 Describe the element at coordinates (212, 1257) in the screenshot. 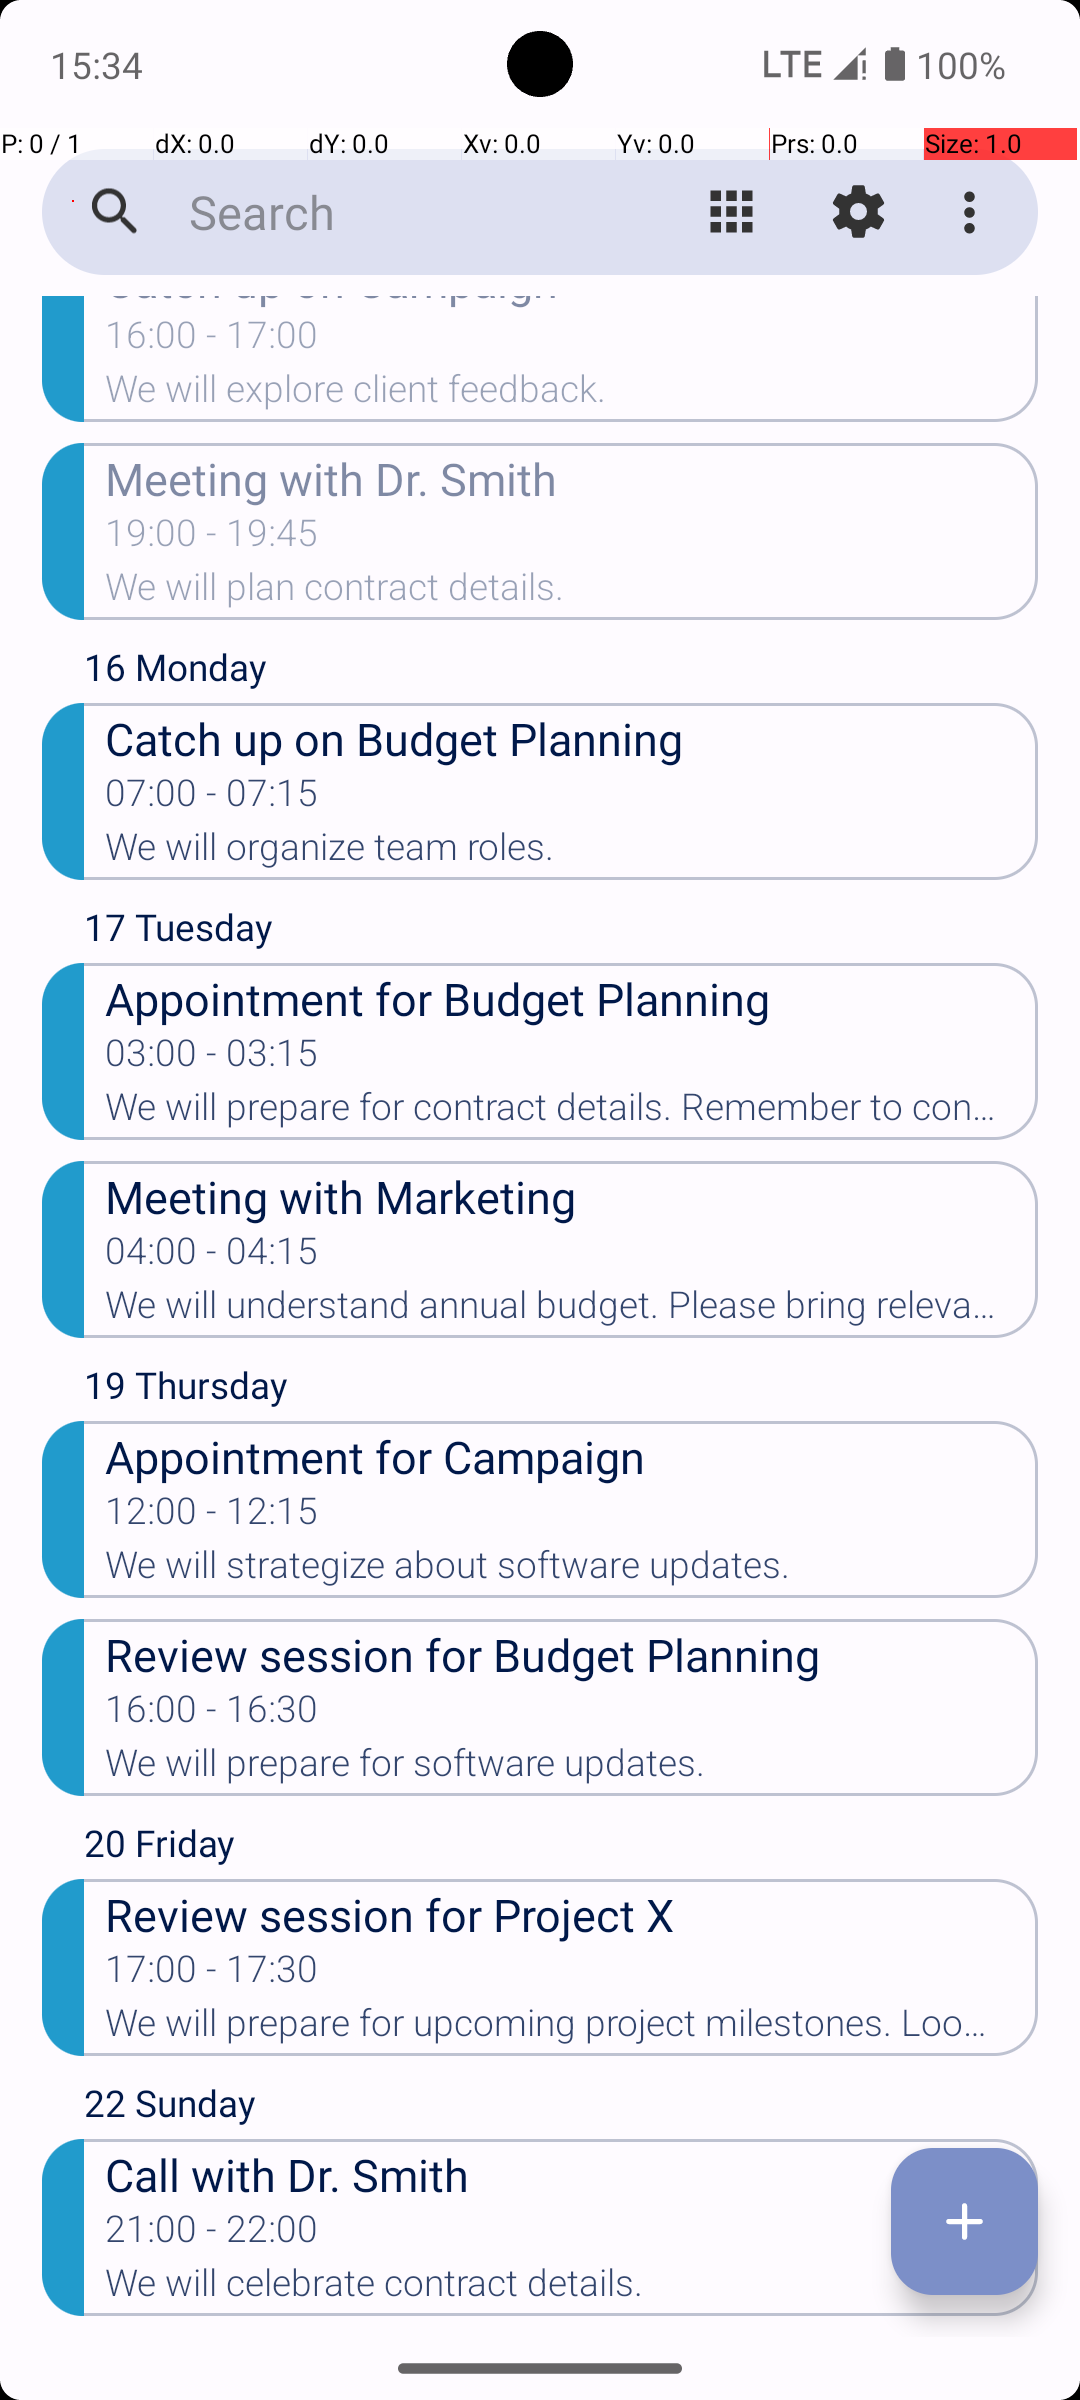

I see `04:00 - 04:15` at that location.